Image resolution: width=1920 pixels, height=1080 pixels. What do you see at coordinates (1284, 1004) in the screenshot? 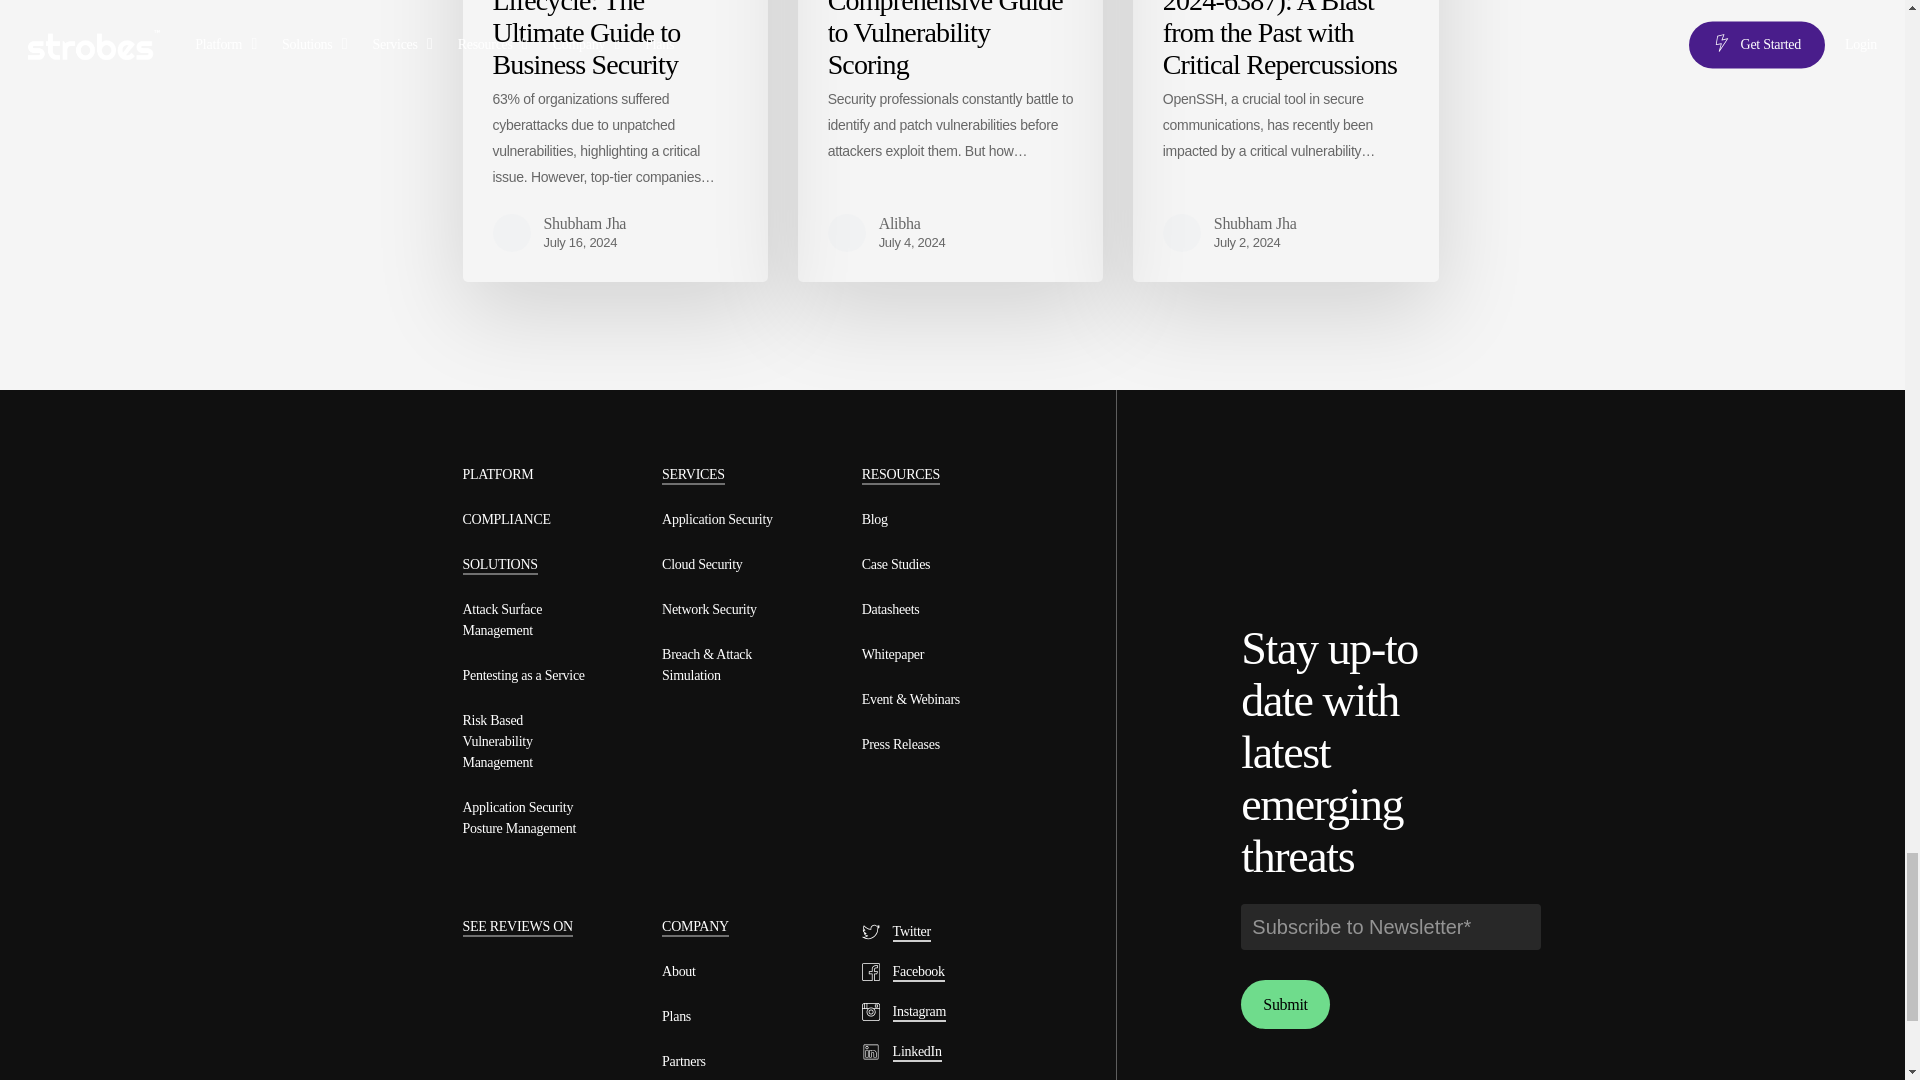
I see `Submit` at bounding box center [1284, 1004].